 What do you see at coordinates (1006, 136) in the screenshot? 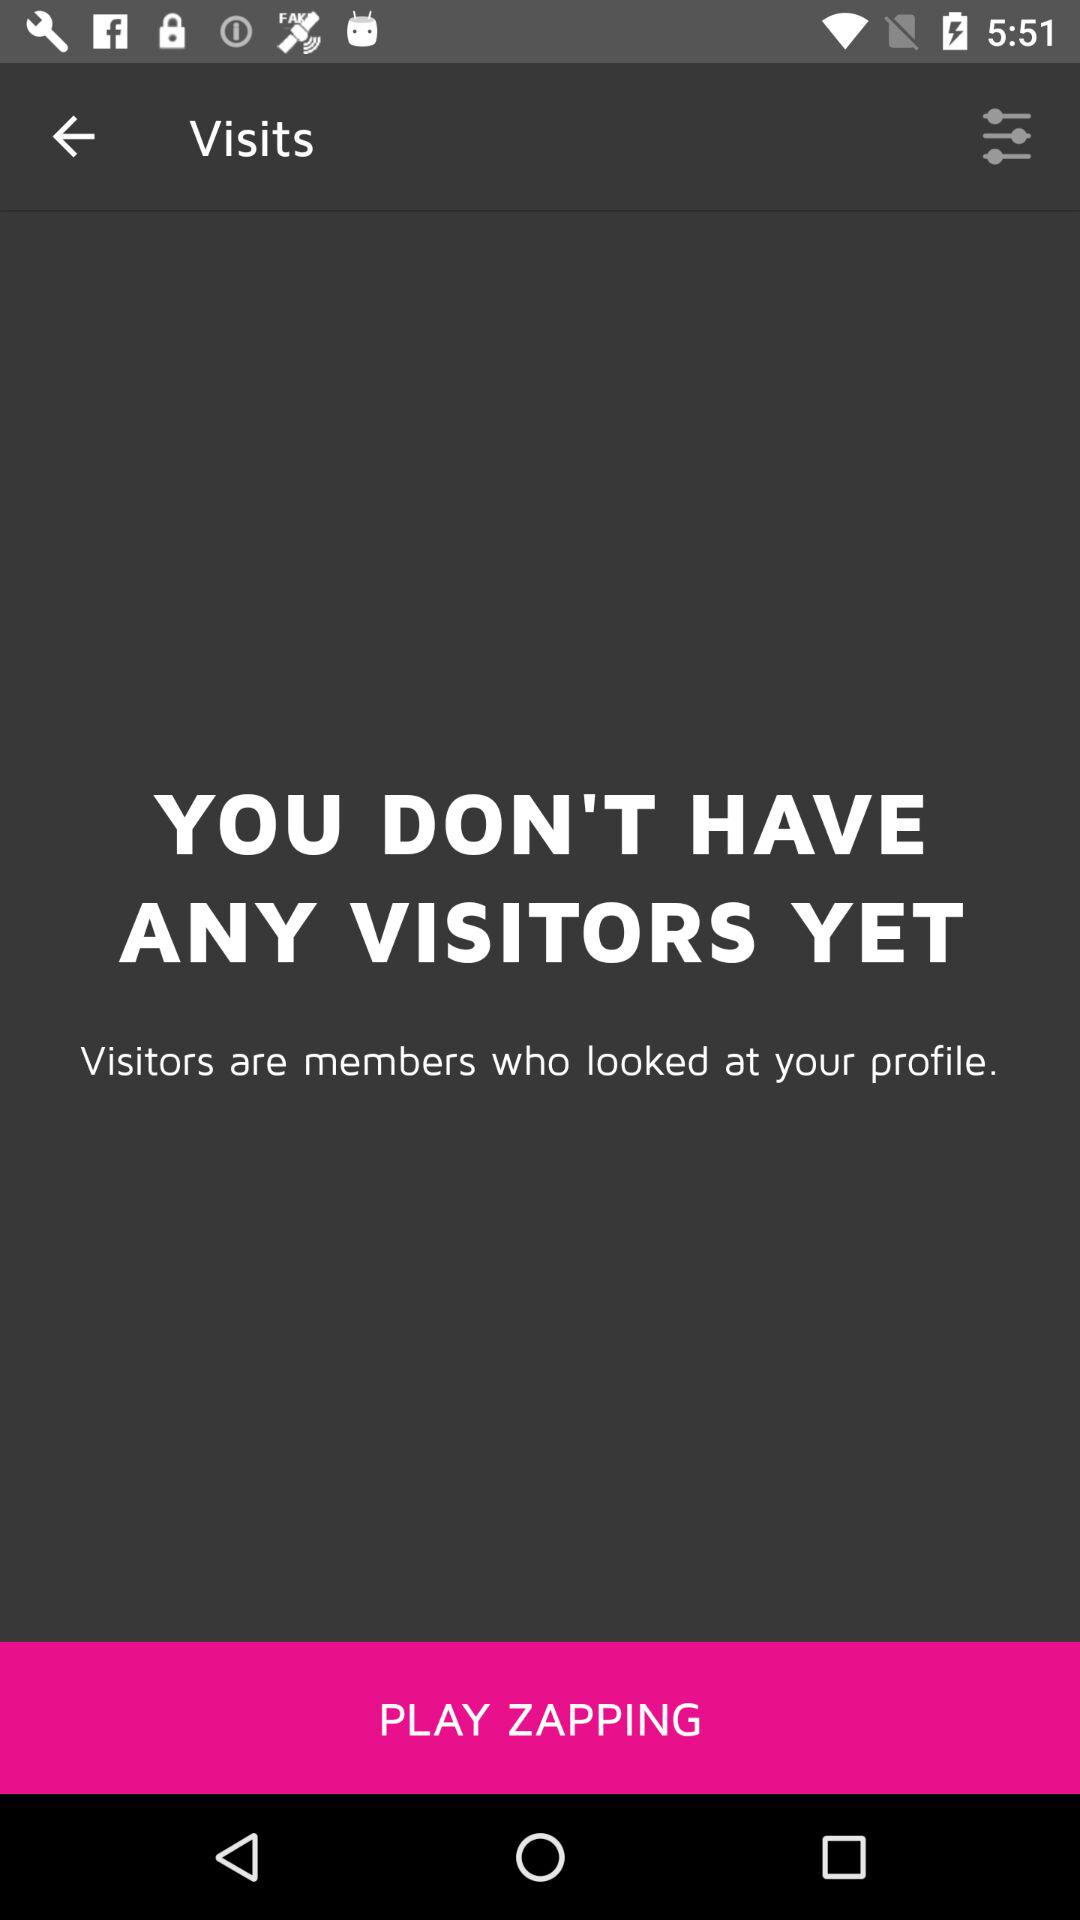
I see `turn on item above the you don t item` at bounding box center [1006, 136].